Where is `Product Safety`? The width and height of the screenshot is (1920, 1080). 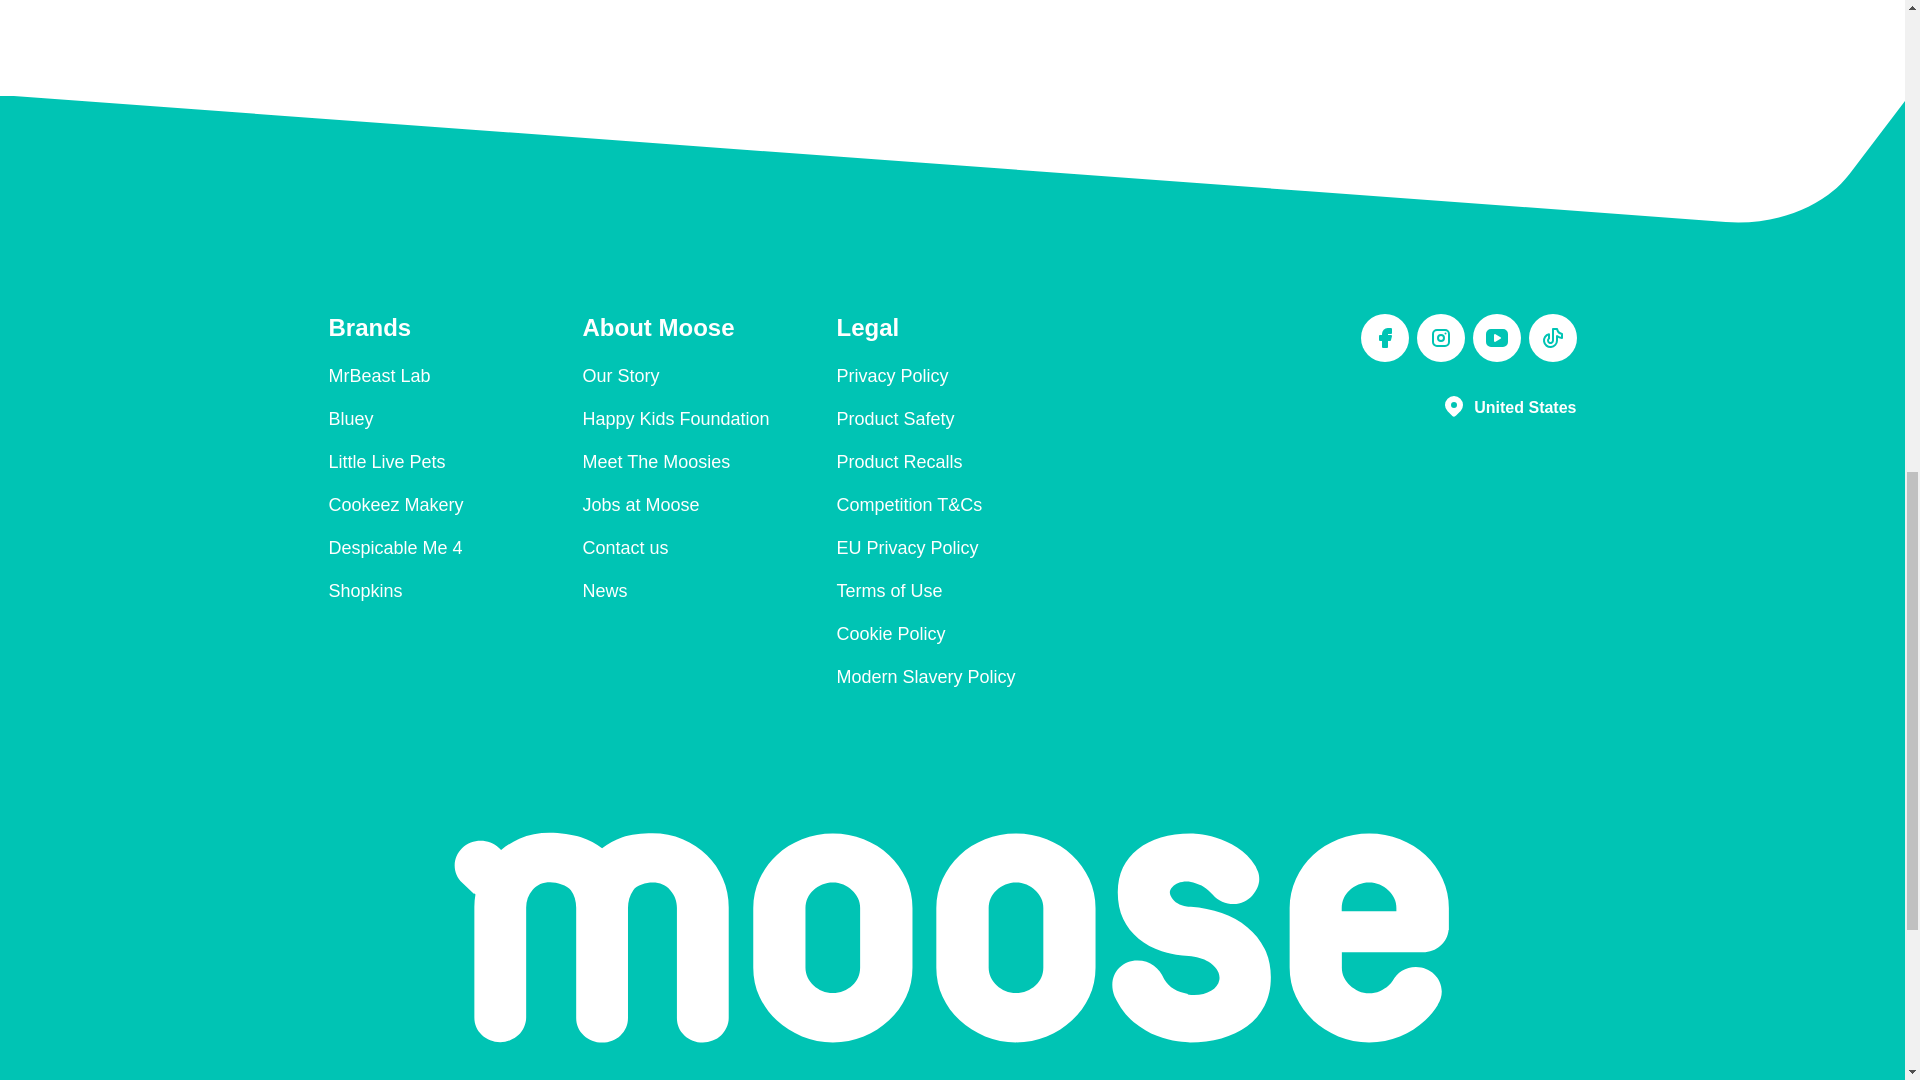 Product Safety is located at coordinates (894, 418).